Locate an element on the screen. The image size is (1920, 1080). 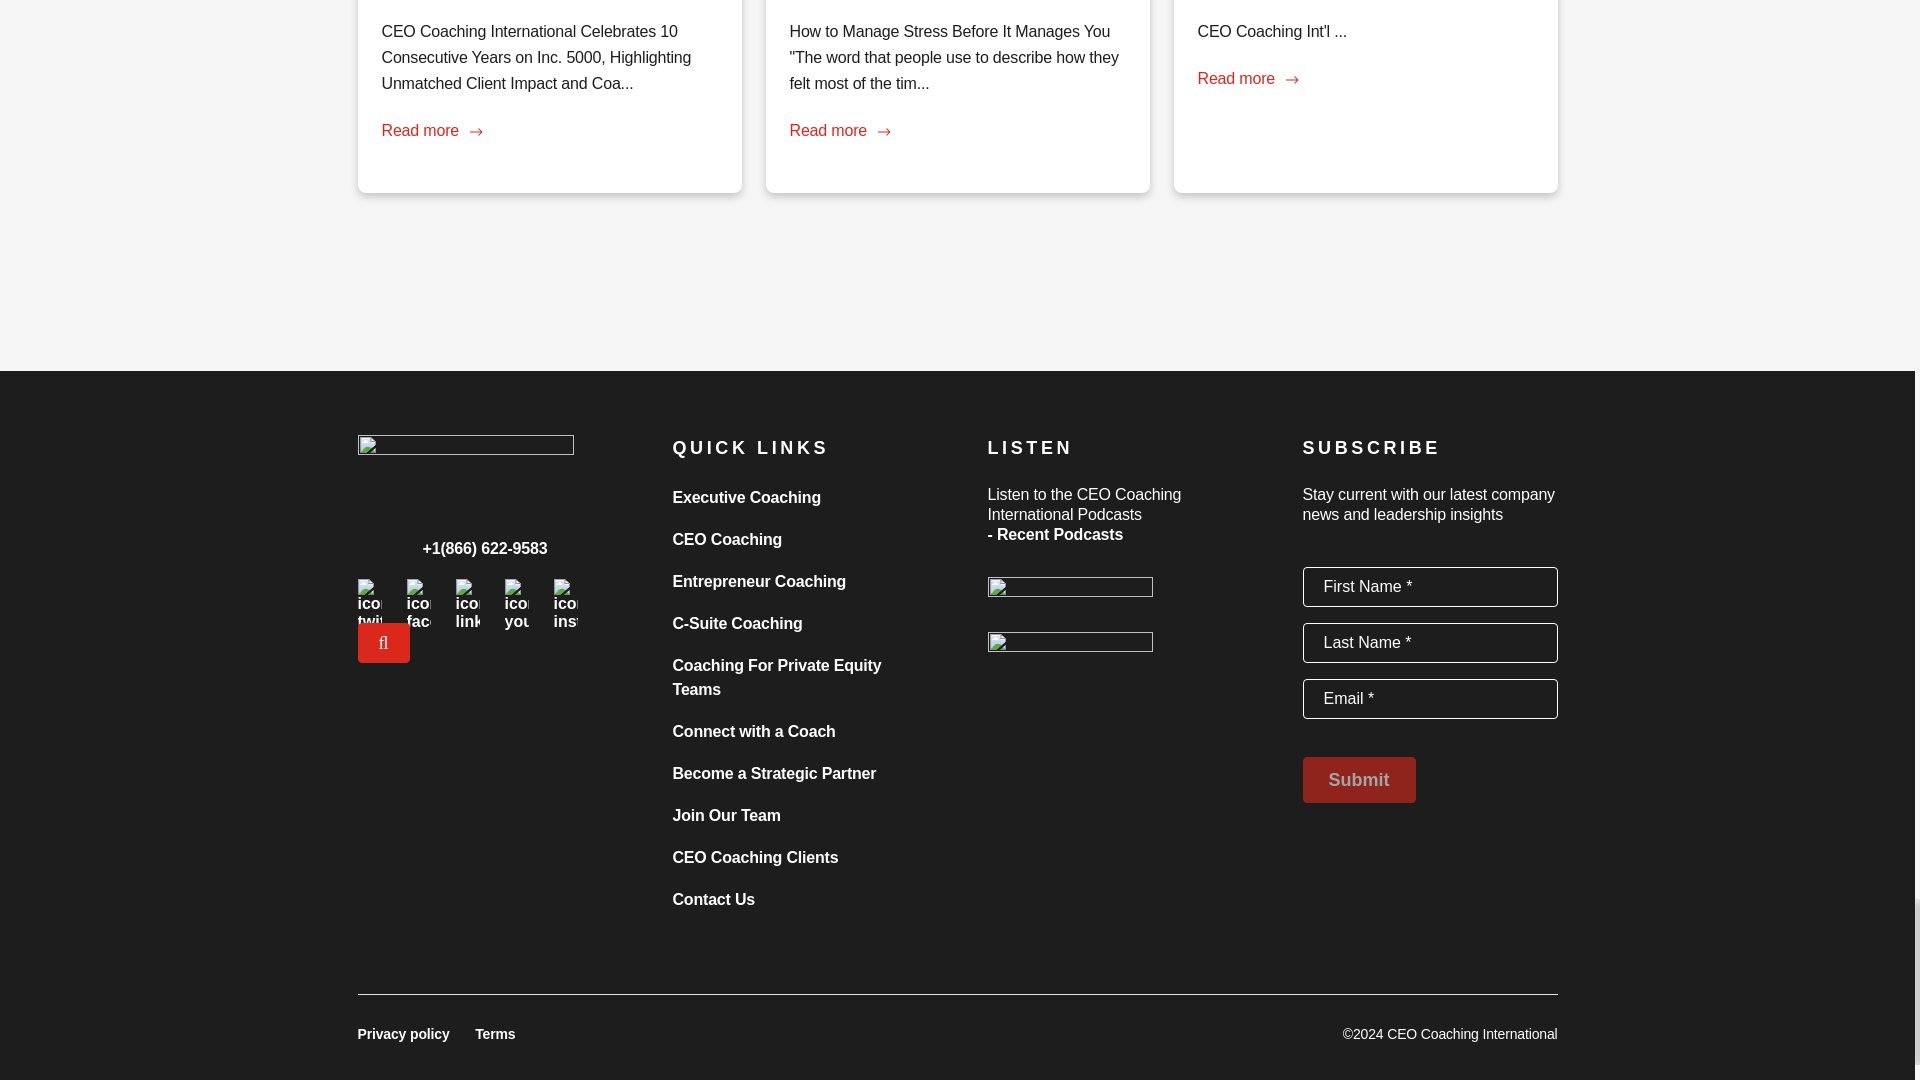
Submit is located at coordinates (1358, 780).